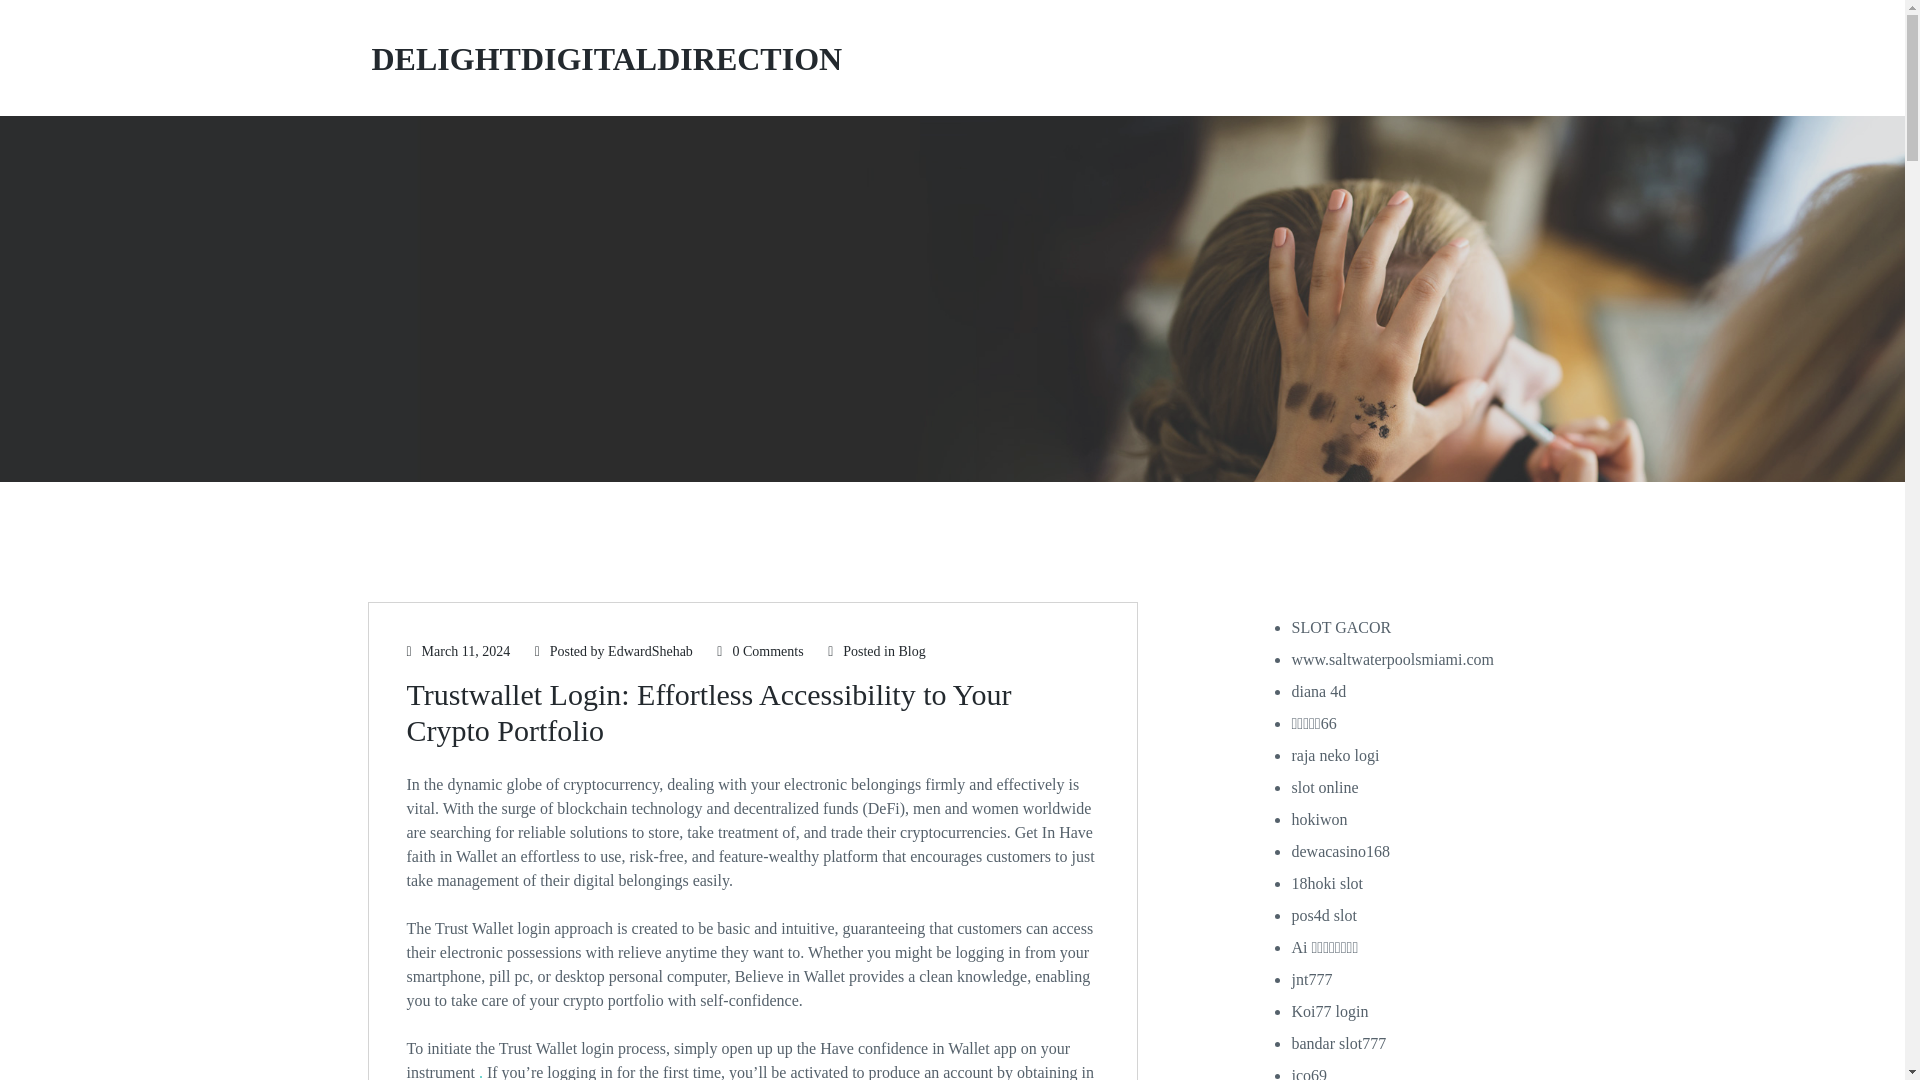 The image size is (1920, 1080). I want to click on jco69, so click(1308, 1074).